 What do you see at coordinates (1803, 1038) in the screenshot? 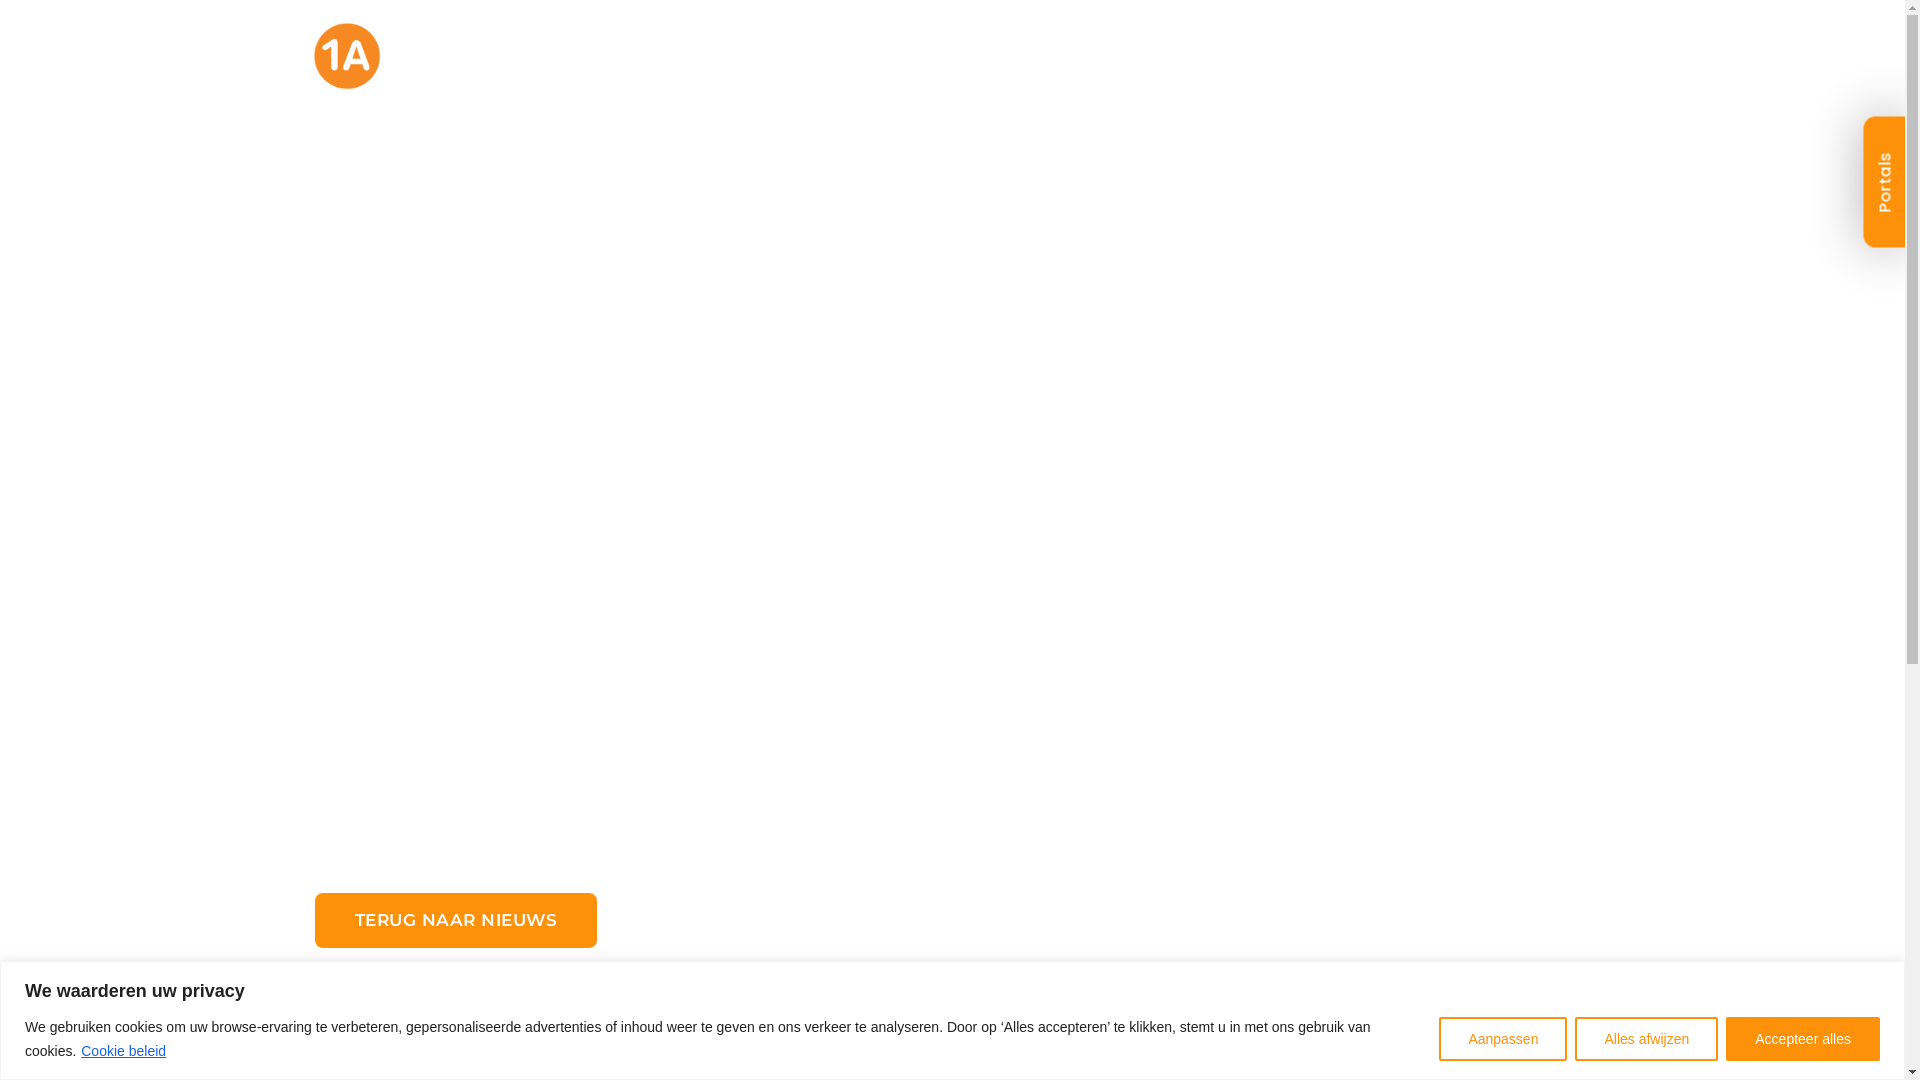
I see `Accepteer alles` at bounding box center [1803, 1038].